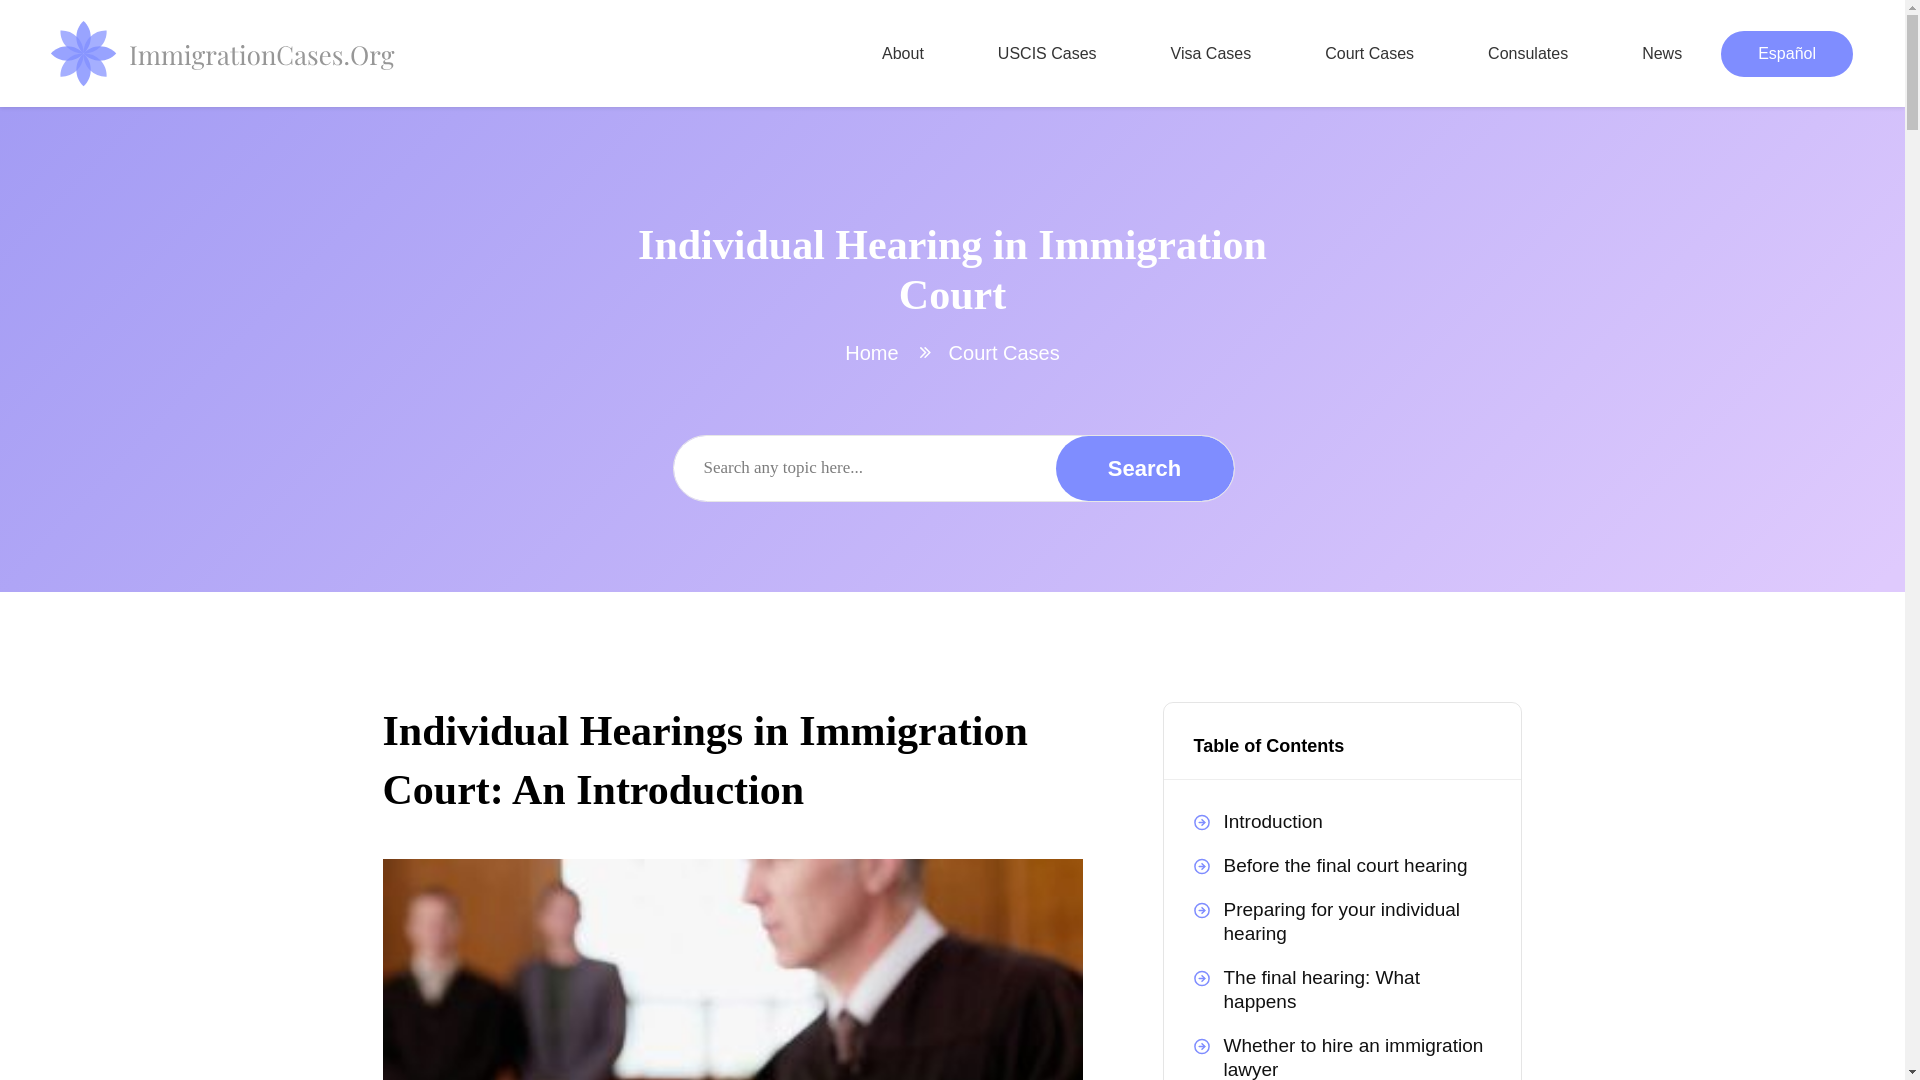 The height and width of the screenshot is (1080, 1920). What do you see at coordinates (1662, 54) in the screenshot?
I see `News` at bounding box center [1662, 54].